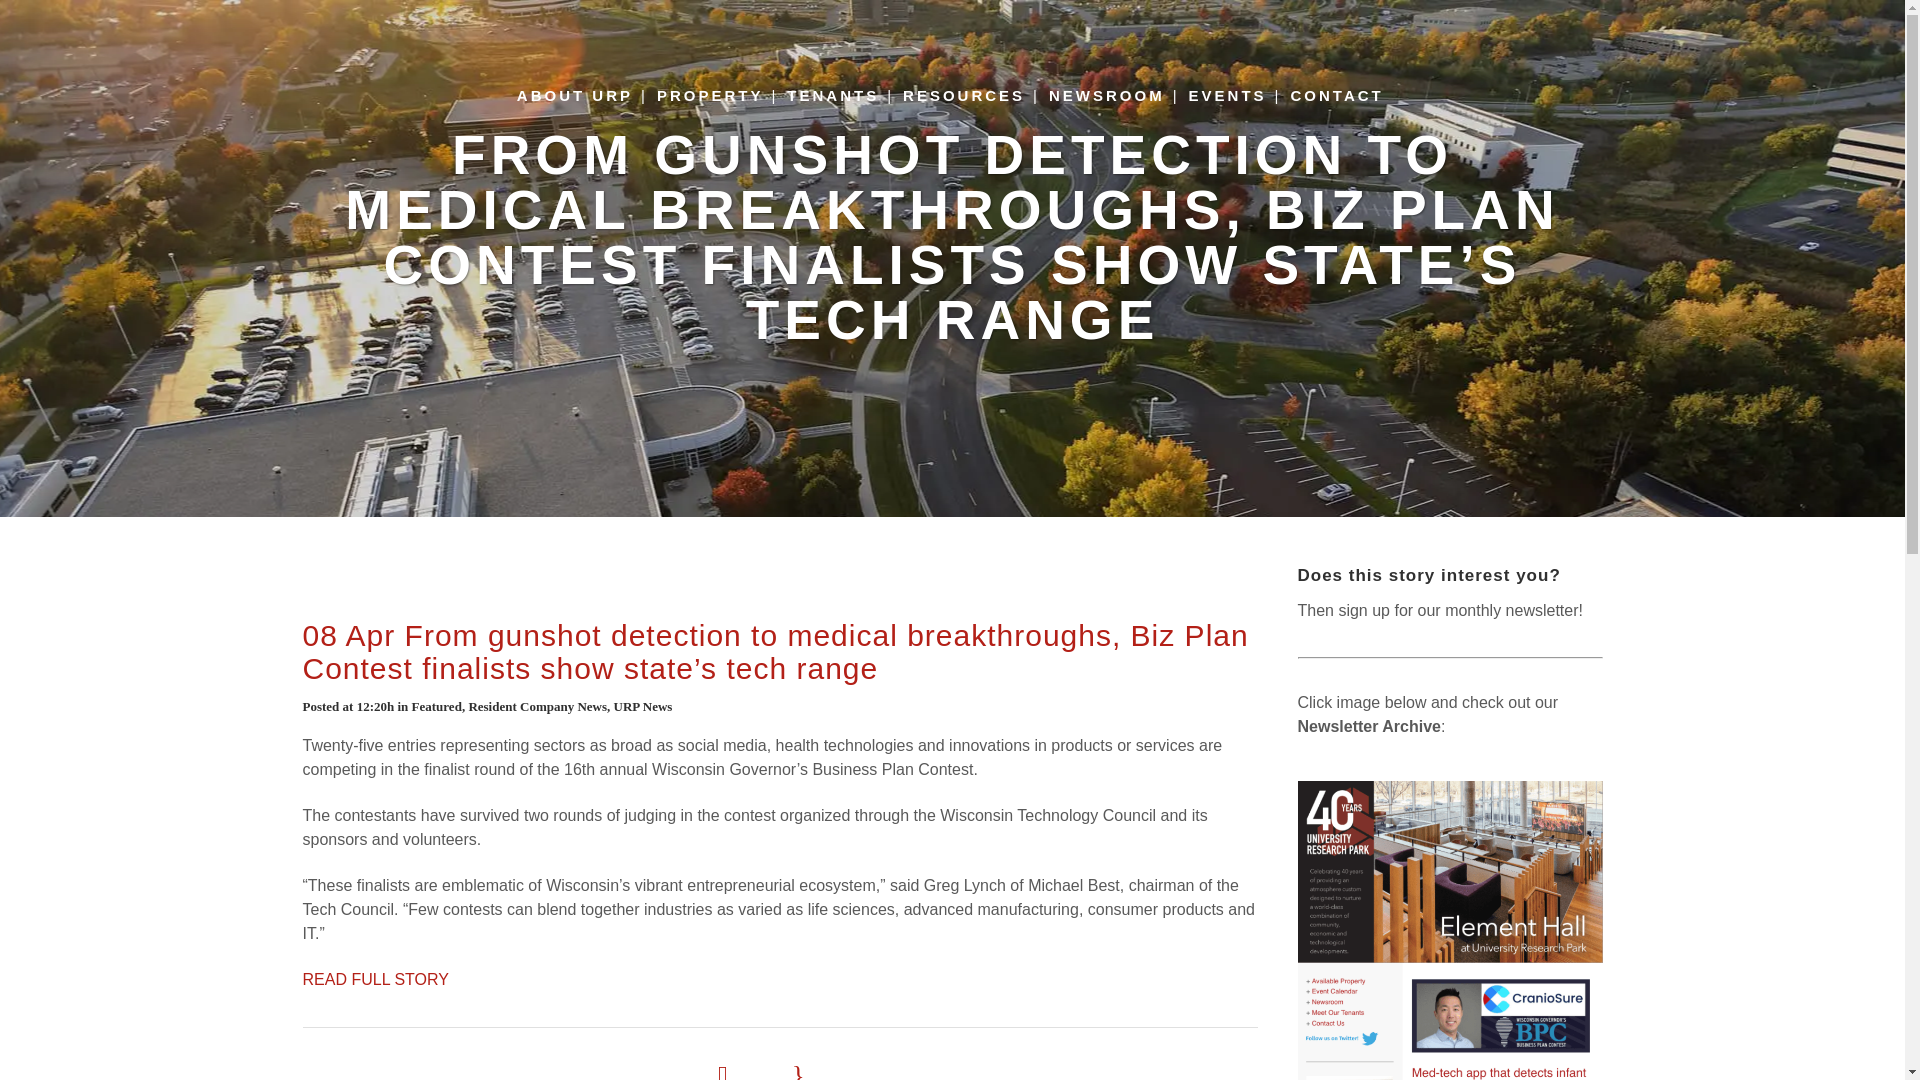 The image size is (1920, 1080). What do you see at coordinates (832, 96) in the screenshot?
I see `TENANTS` at bounding box center [832, 96].